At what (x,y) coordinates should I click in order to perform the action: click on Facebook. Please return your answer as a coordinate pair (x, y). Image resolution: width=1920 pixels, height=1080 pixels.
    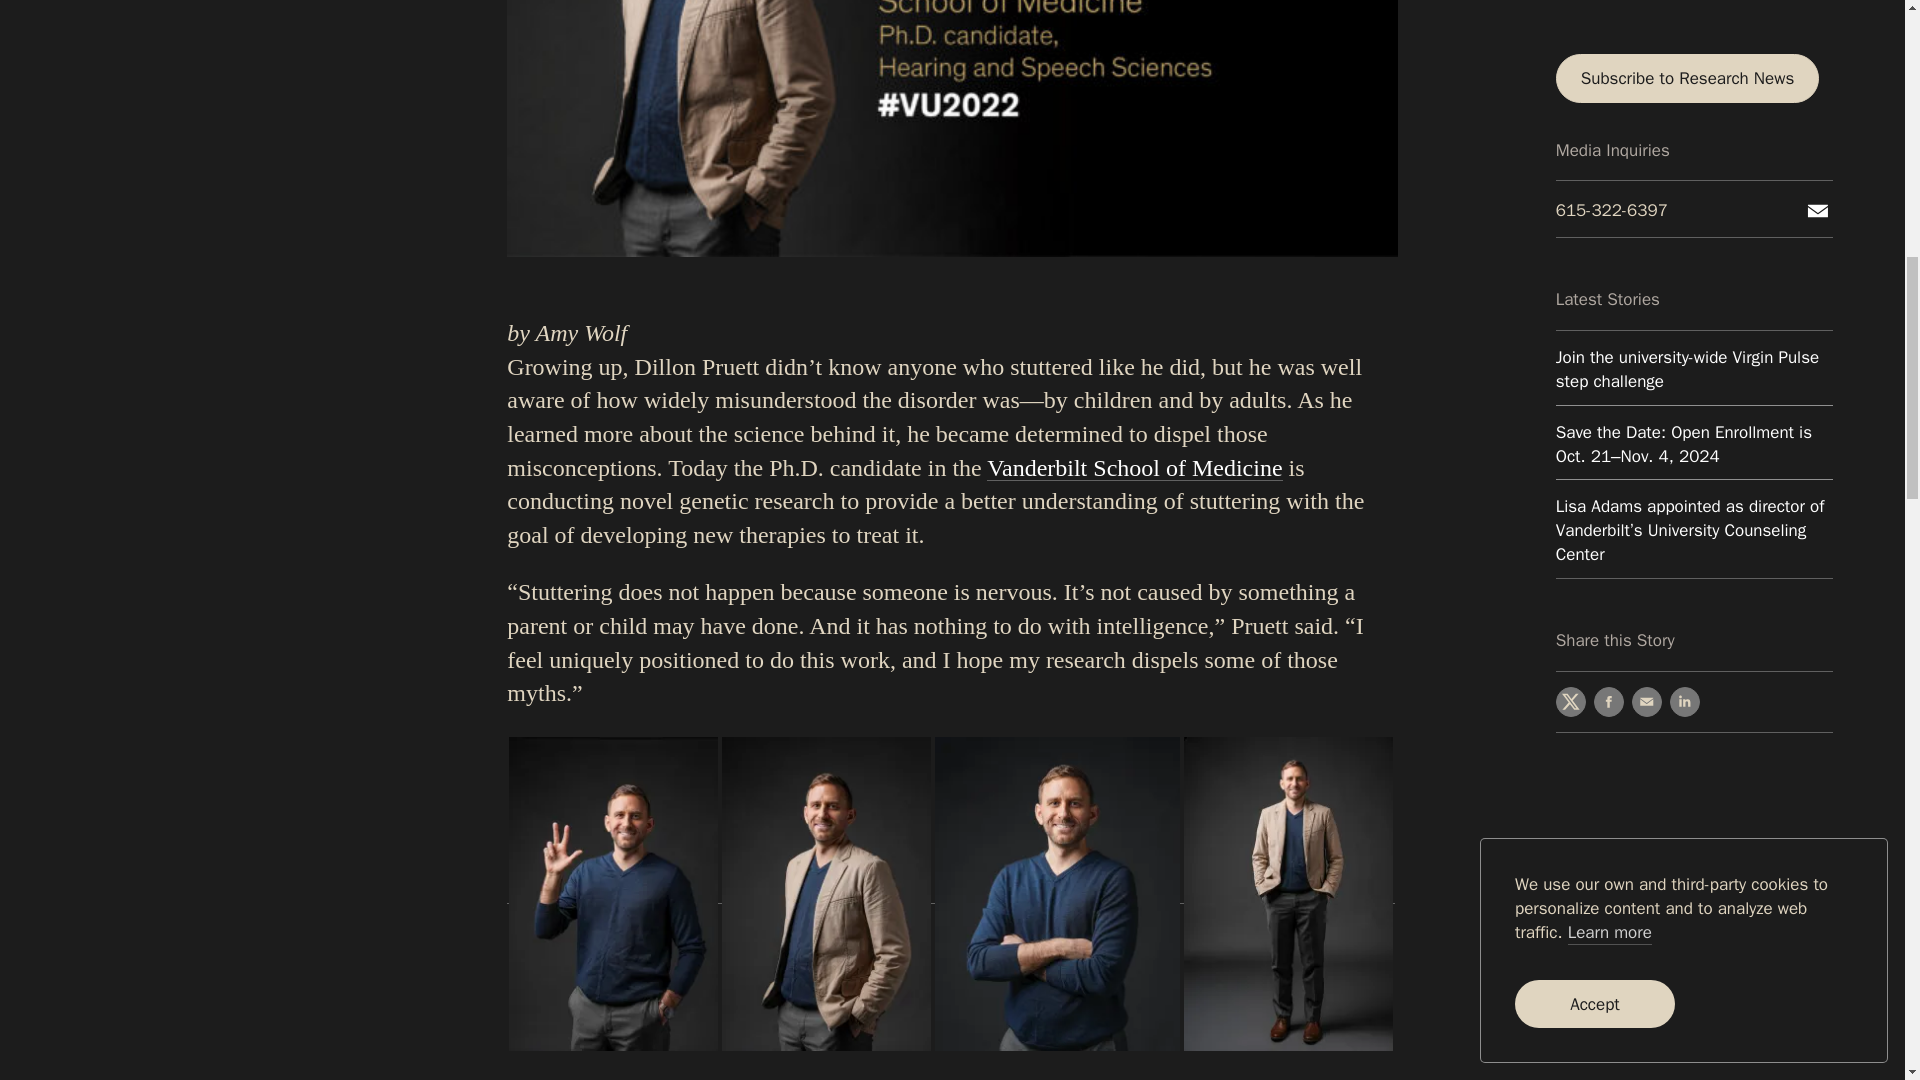
    Looking at the image, I should click on (1608, 218).